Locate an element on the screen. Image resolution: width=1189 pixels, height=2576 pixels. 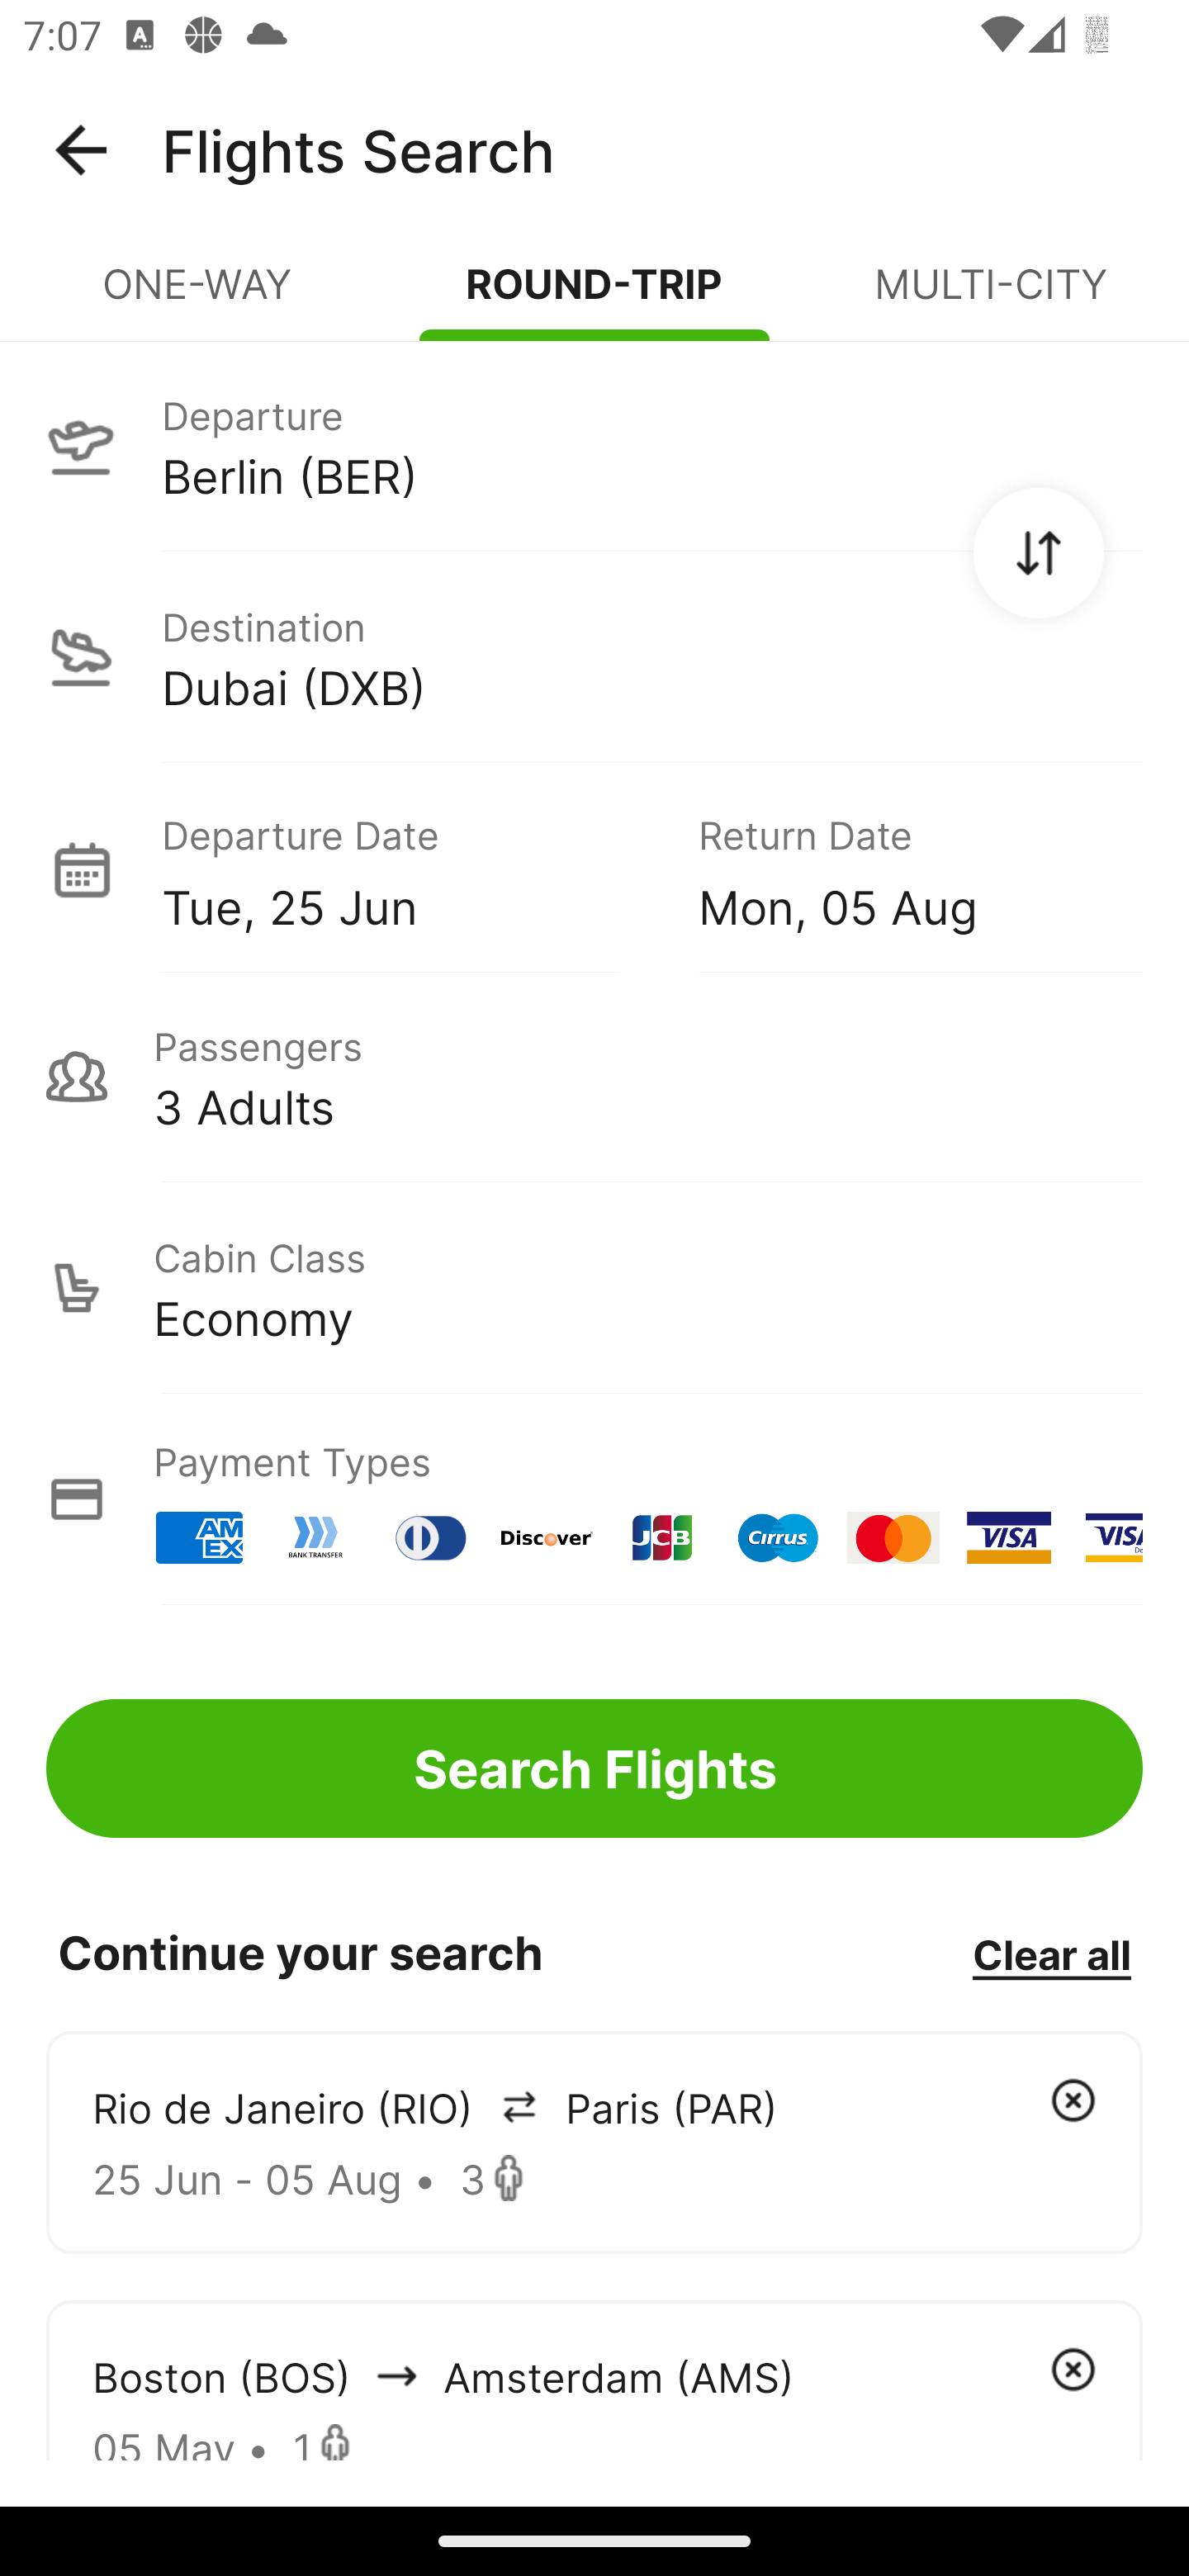
Return Date Mon, 05 Aug is located at coordinates (897, 869).